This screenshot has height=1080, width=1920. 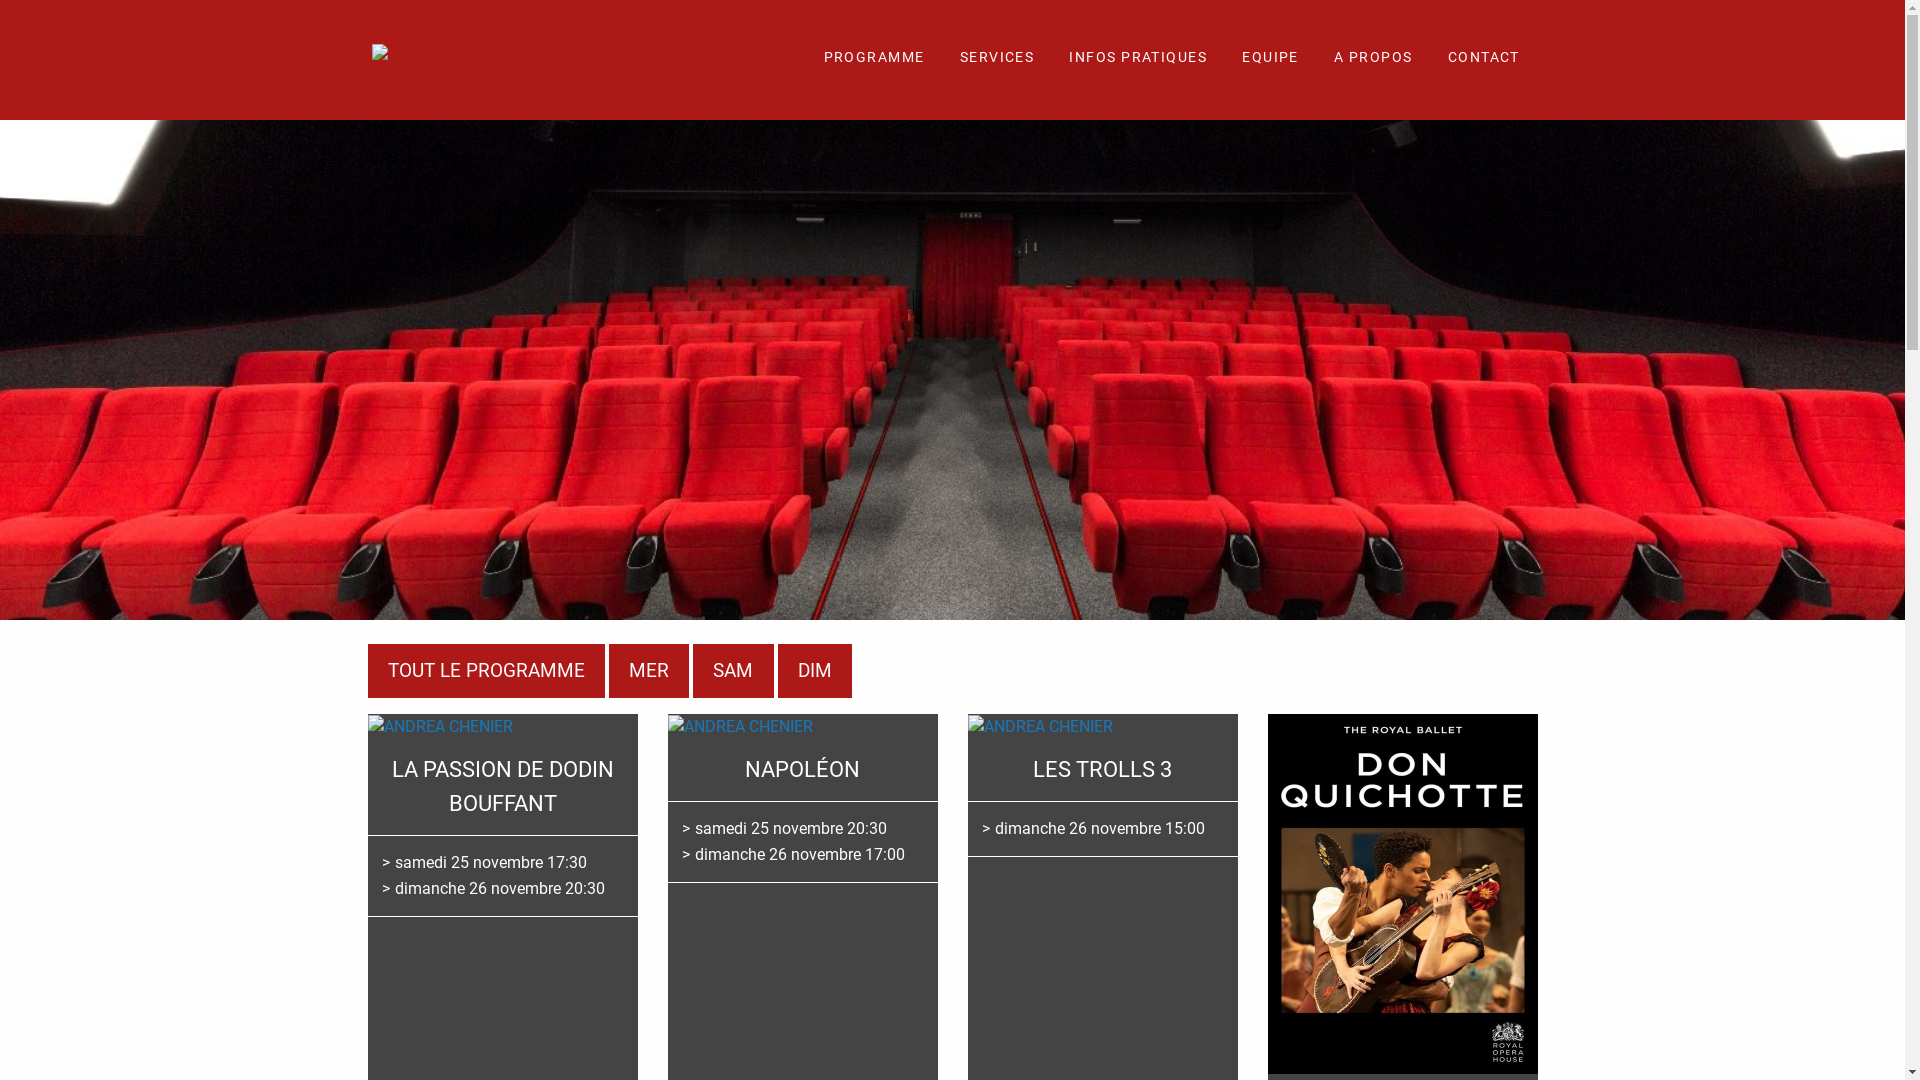 I want to click on INFOS PRATIQUES, so click(x=1138, y=60).